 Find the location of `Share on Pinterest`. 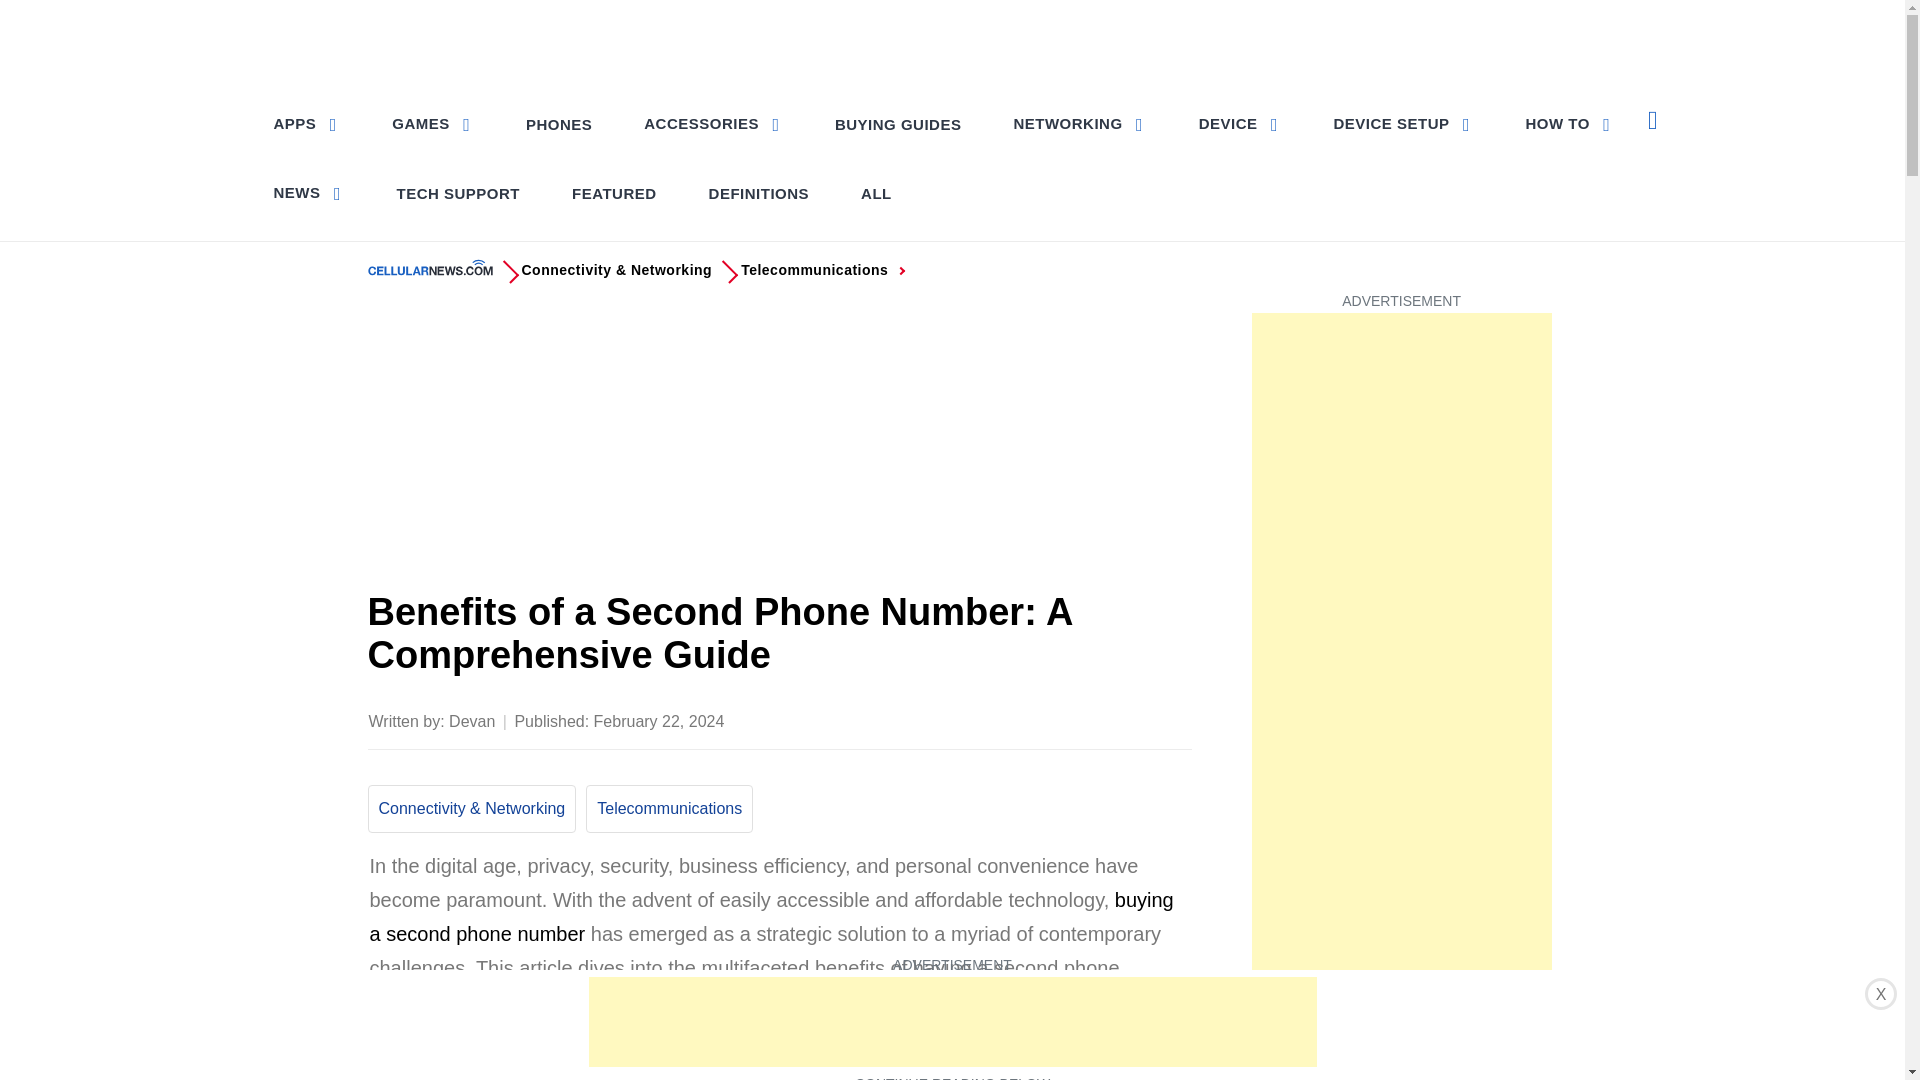

Share on Pinterest is located at coordinates (1056, 719).